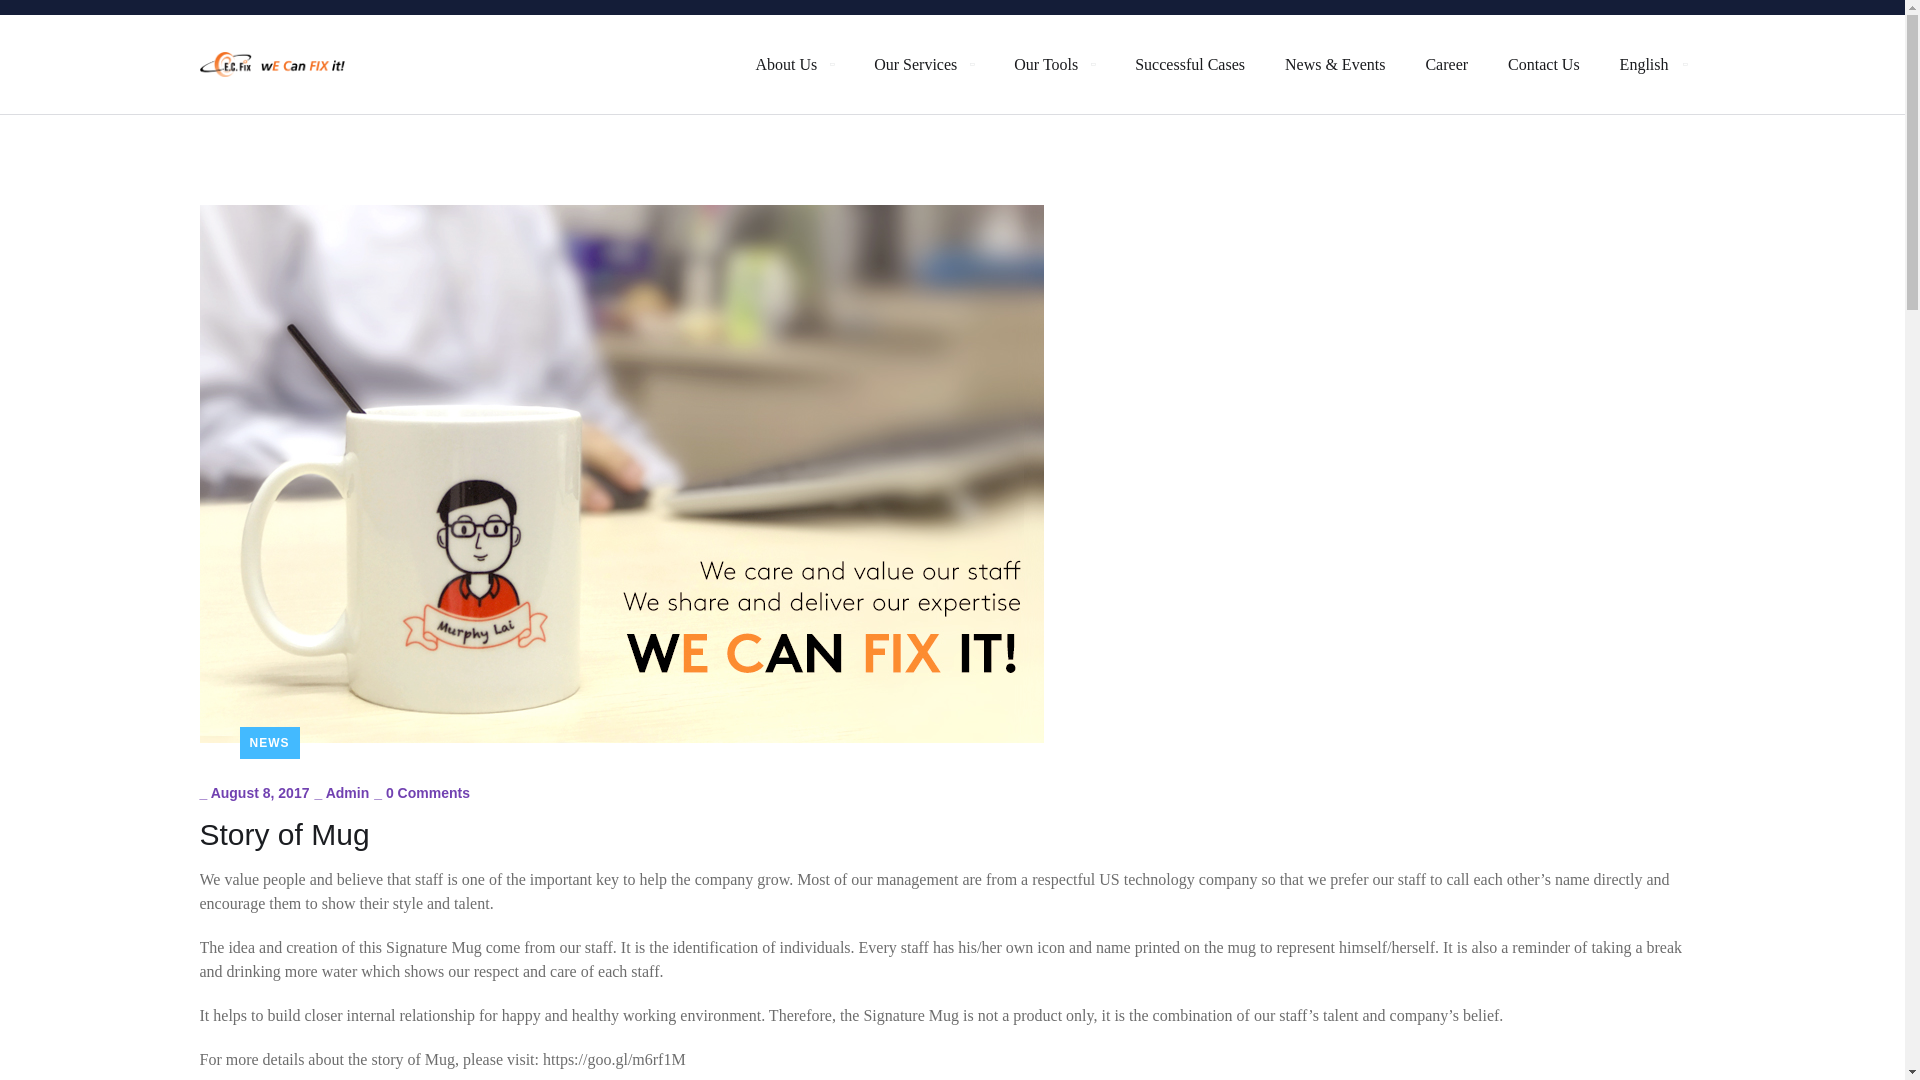  Describe the element at coordinates (1189, 64) in the screenshot. I see `Successful Cases` at that location.